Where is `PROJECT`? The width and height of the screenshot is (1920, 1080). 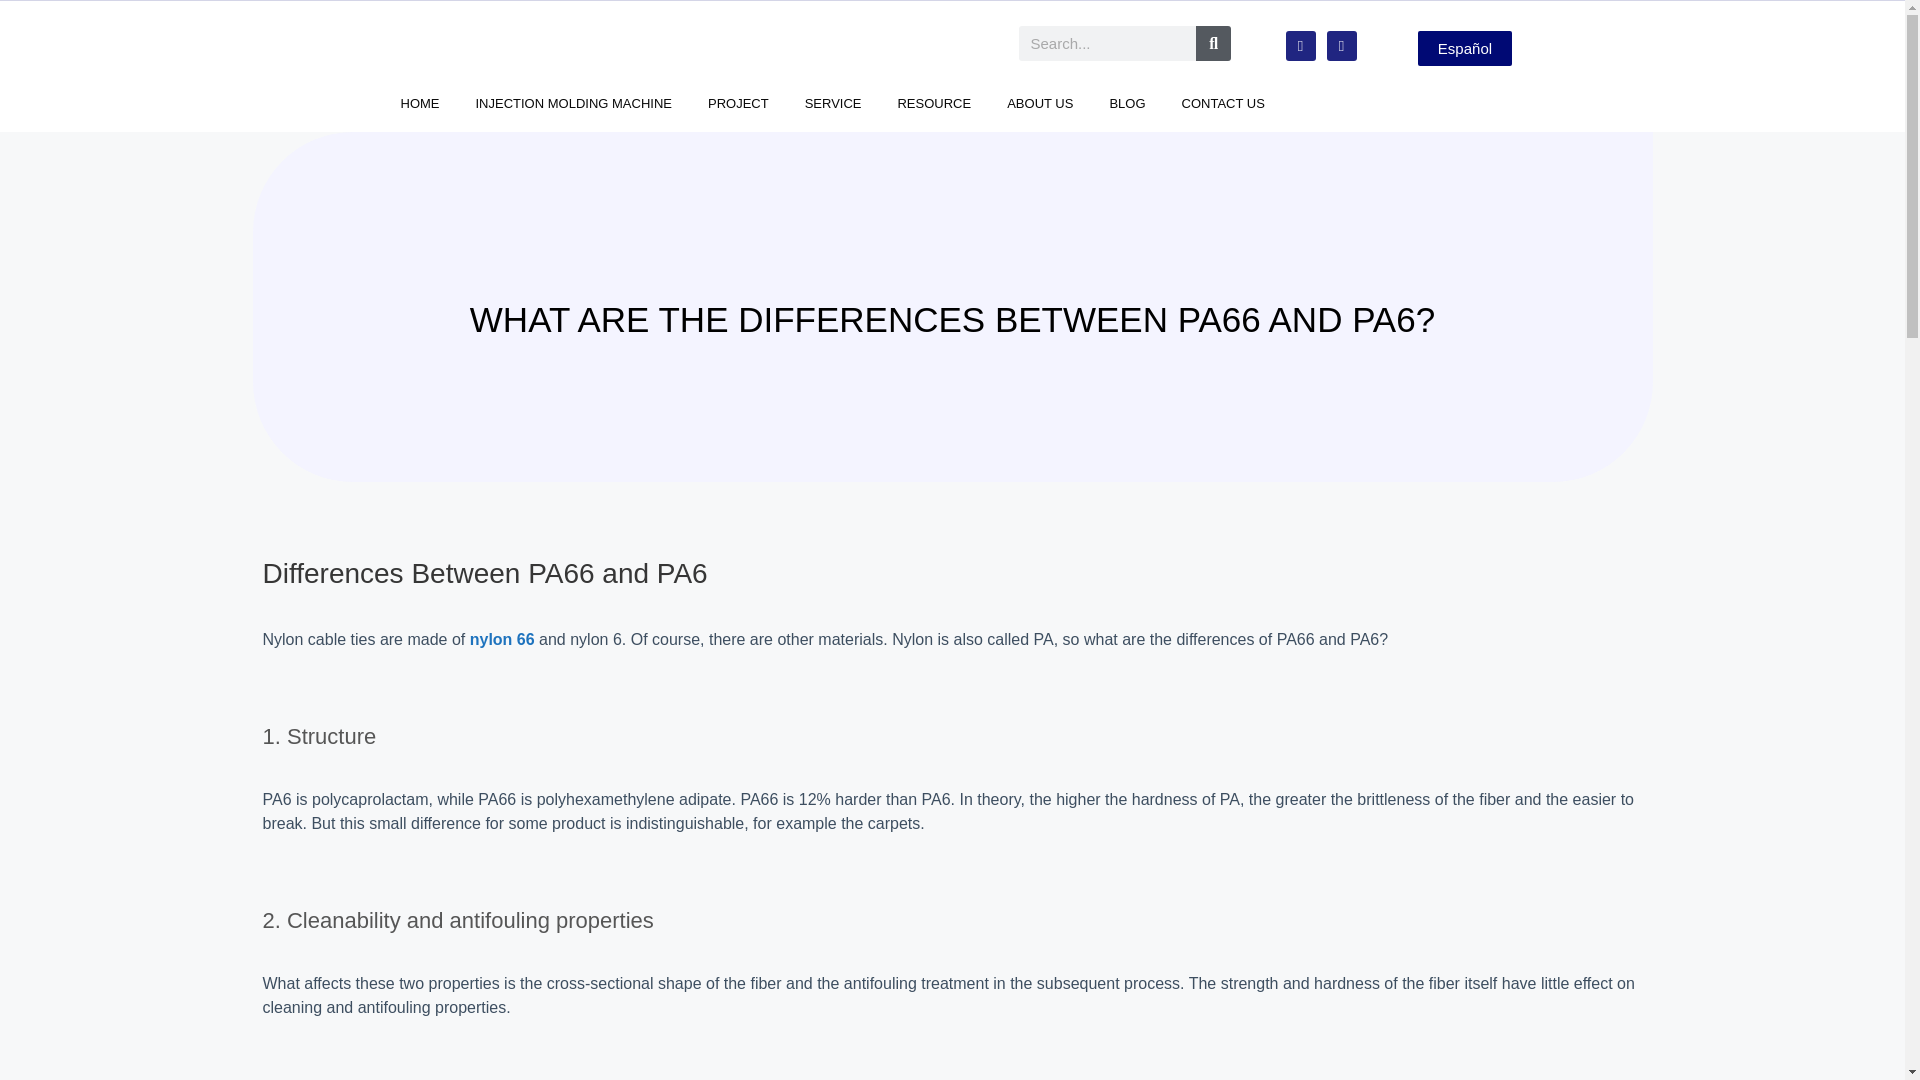
PROJECT is located at coordinates (738, 103).